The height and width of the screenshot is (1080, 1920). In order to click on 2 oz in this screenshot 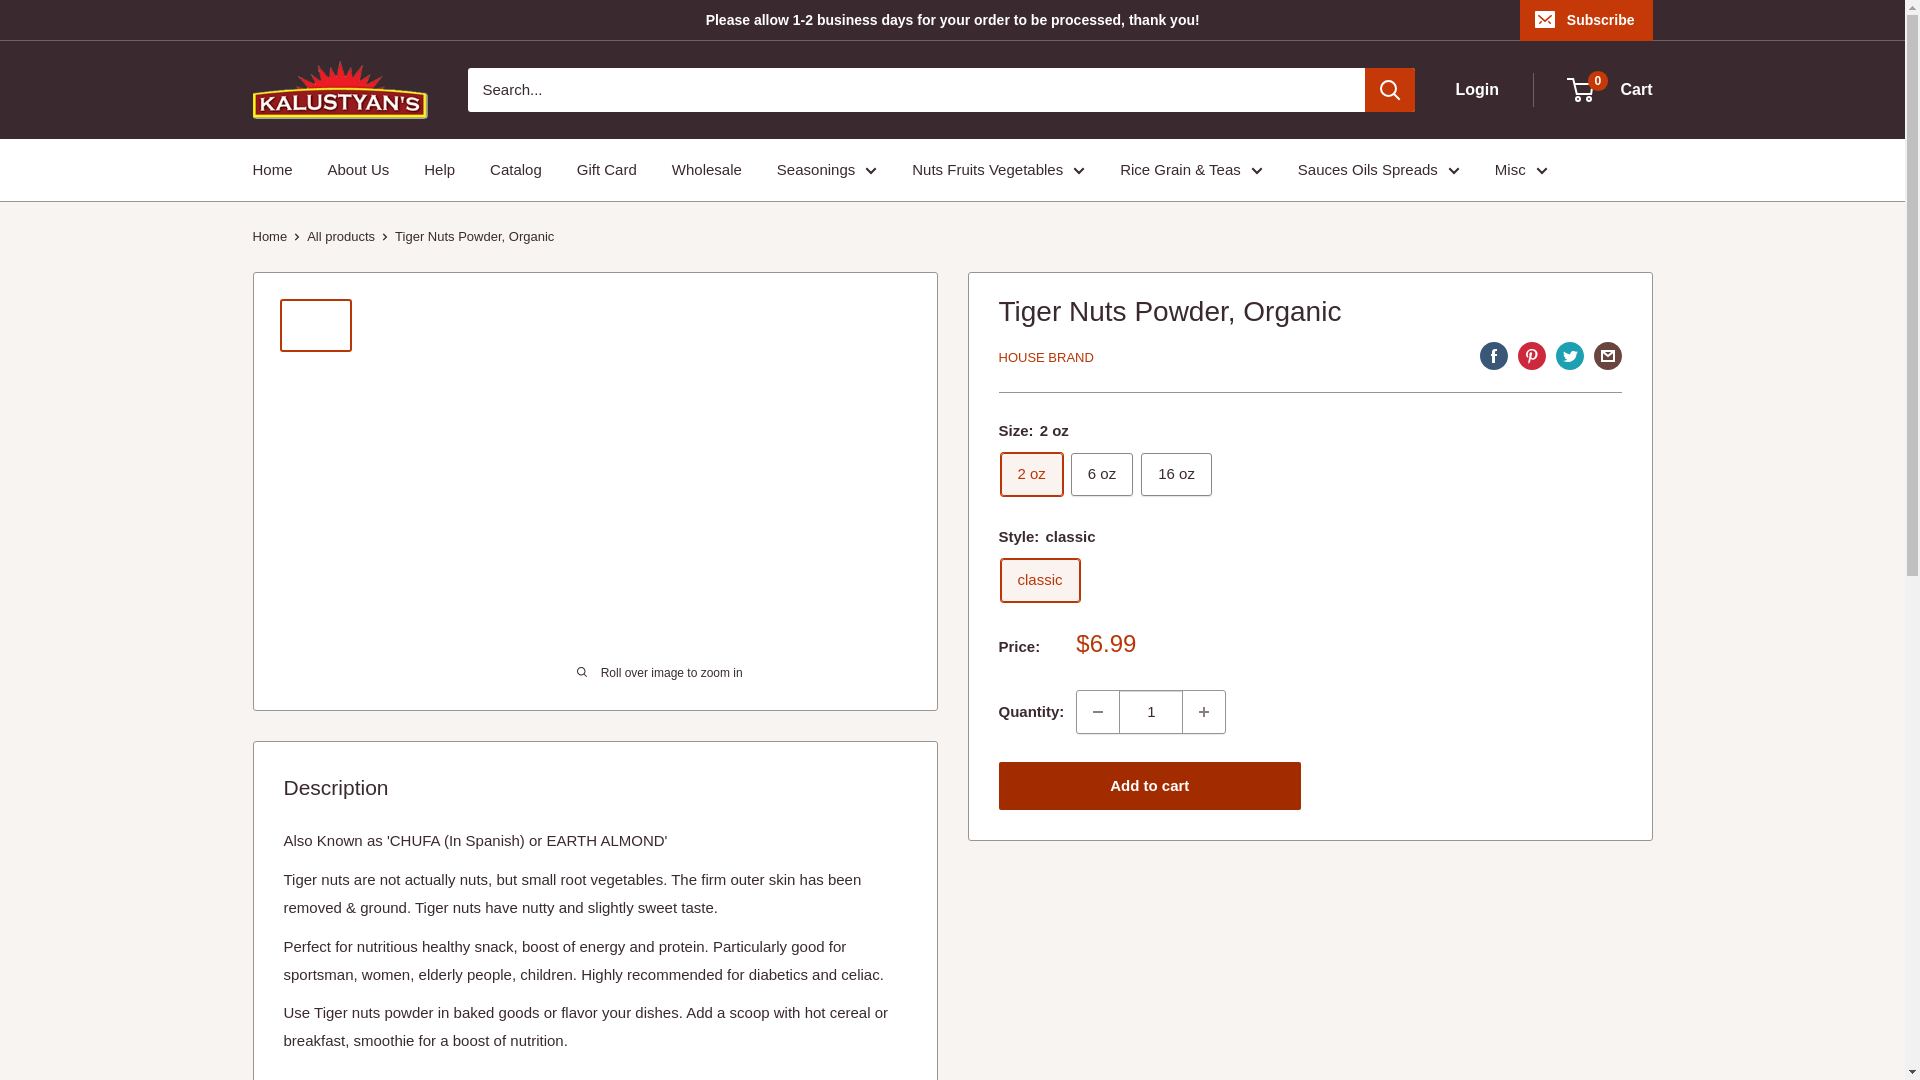, I will do `click(1030, 474)`.